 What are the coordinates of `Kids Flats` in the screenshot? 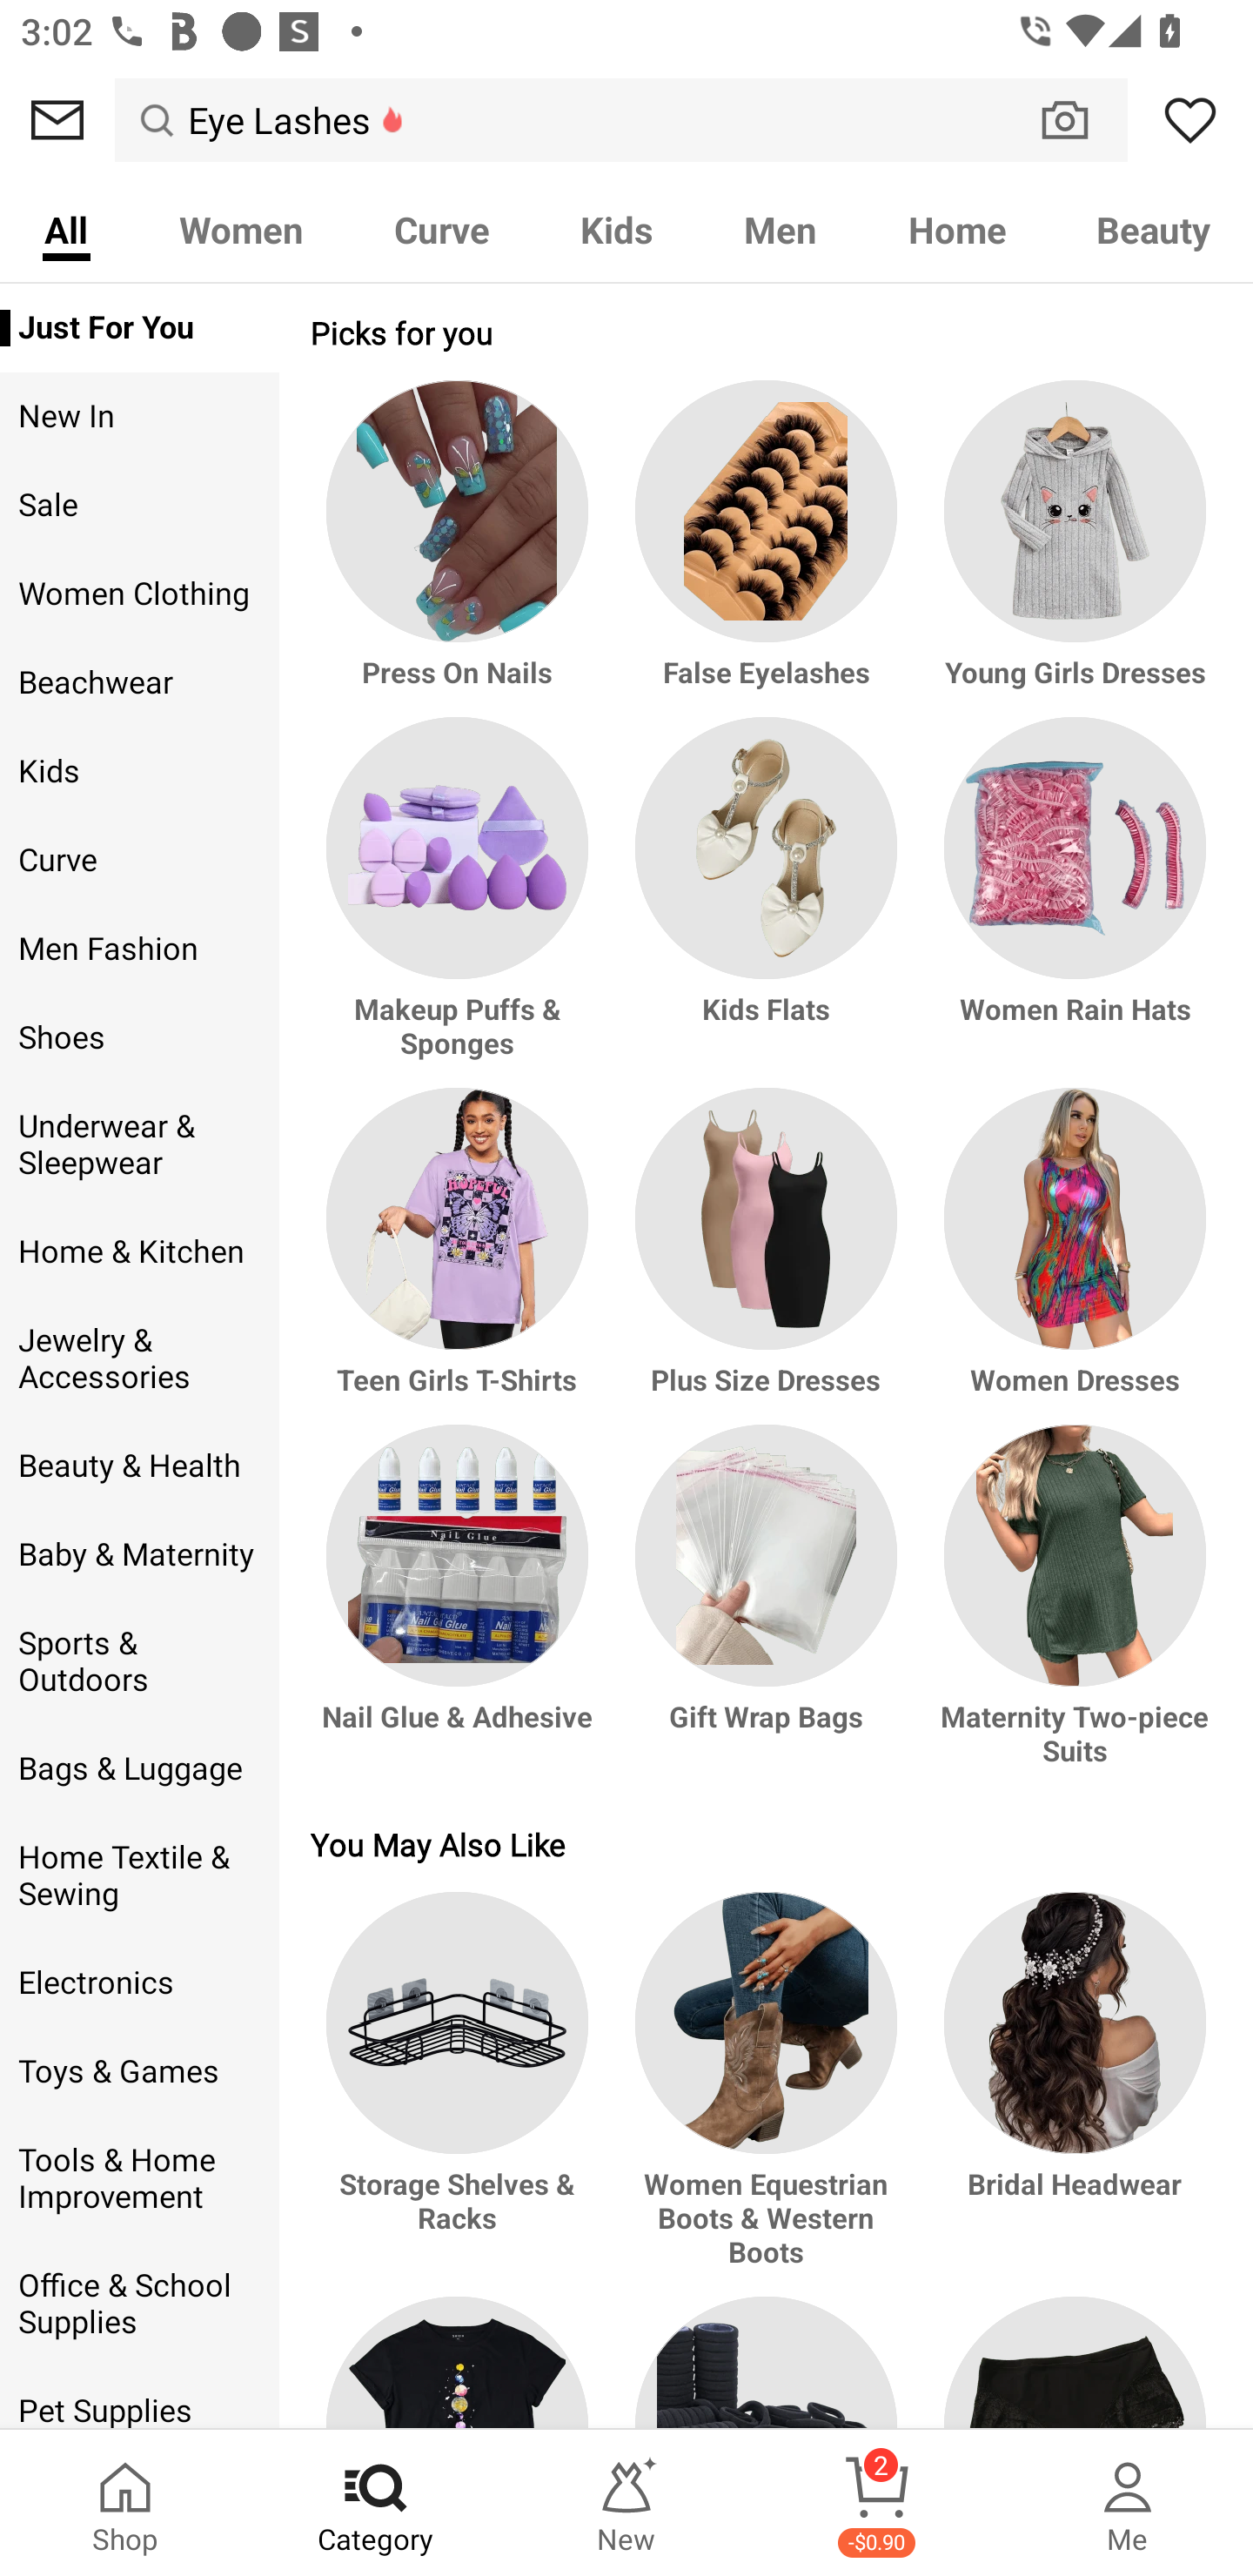 It's located at (766, 902).